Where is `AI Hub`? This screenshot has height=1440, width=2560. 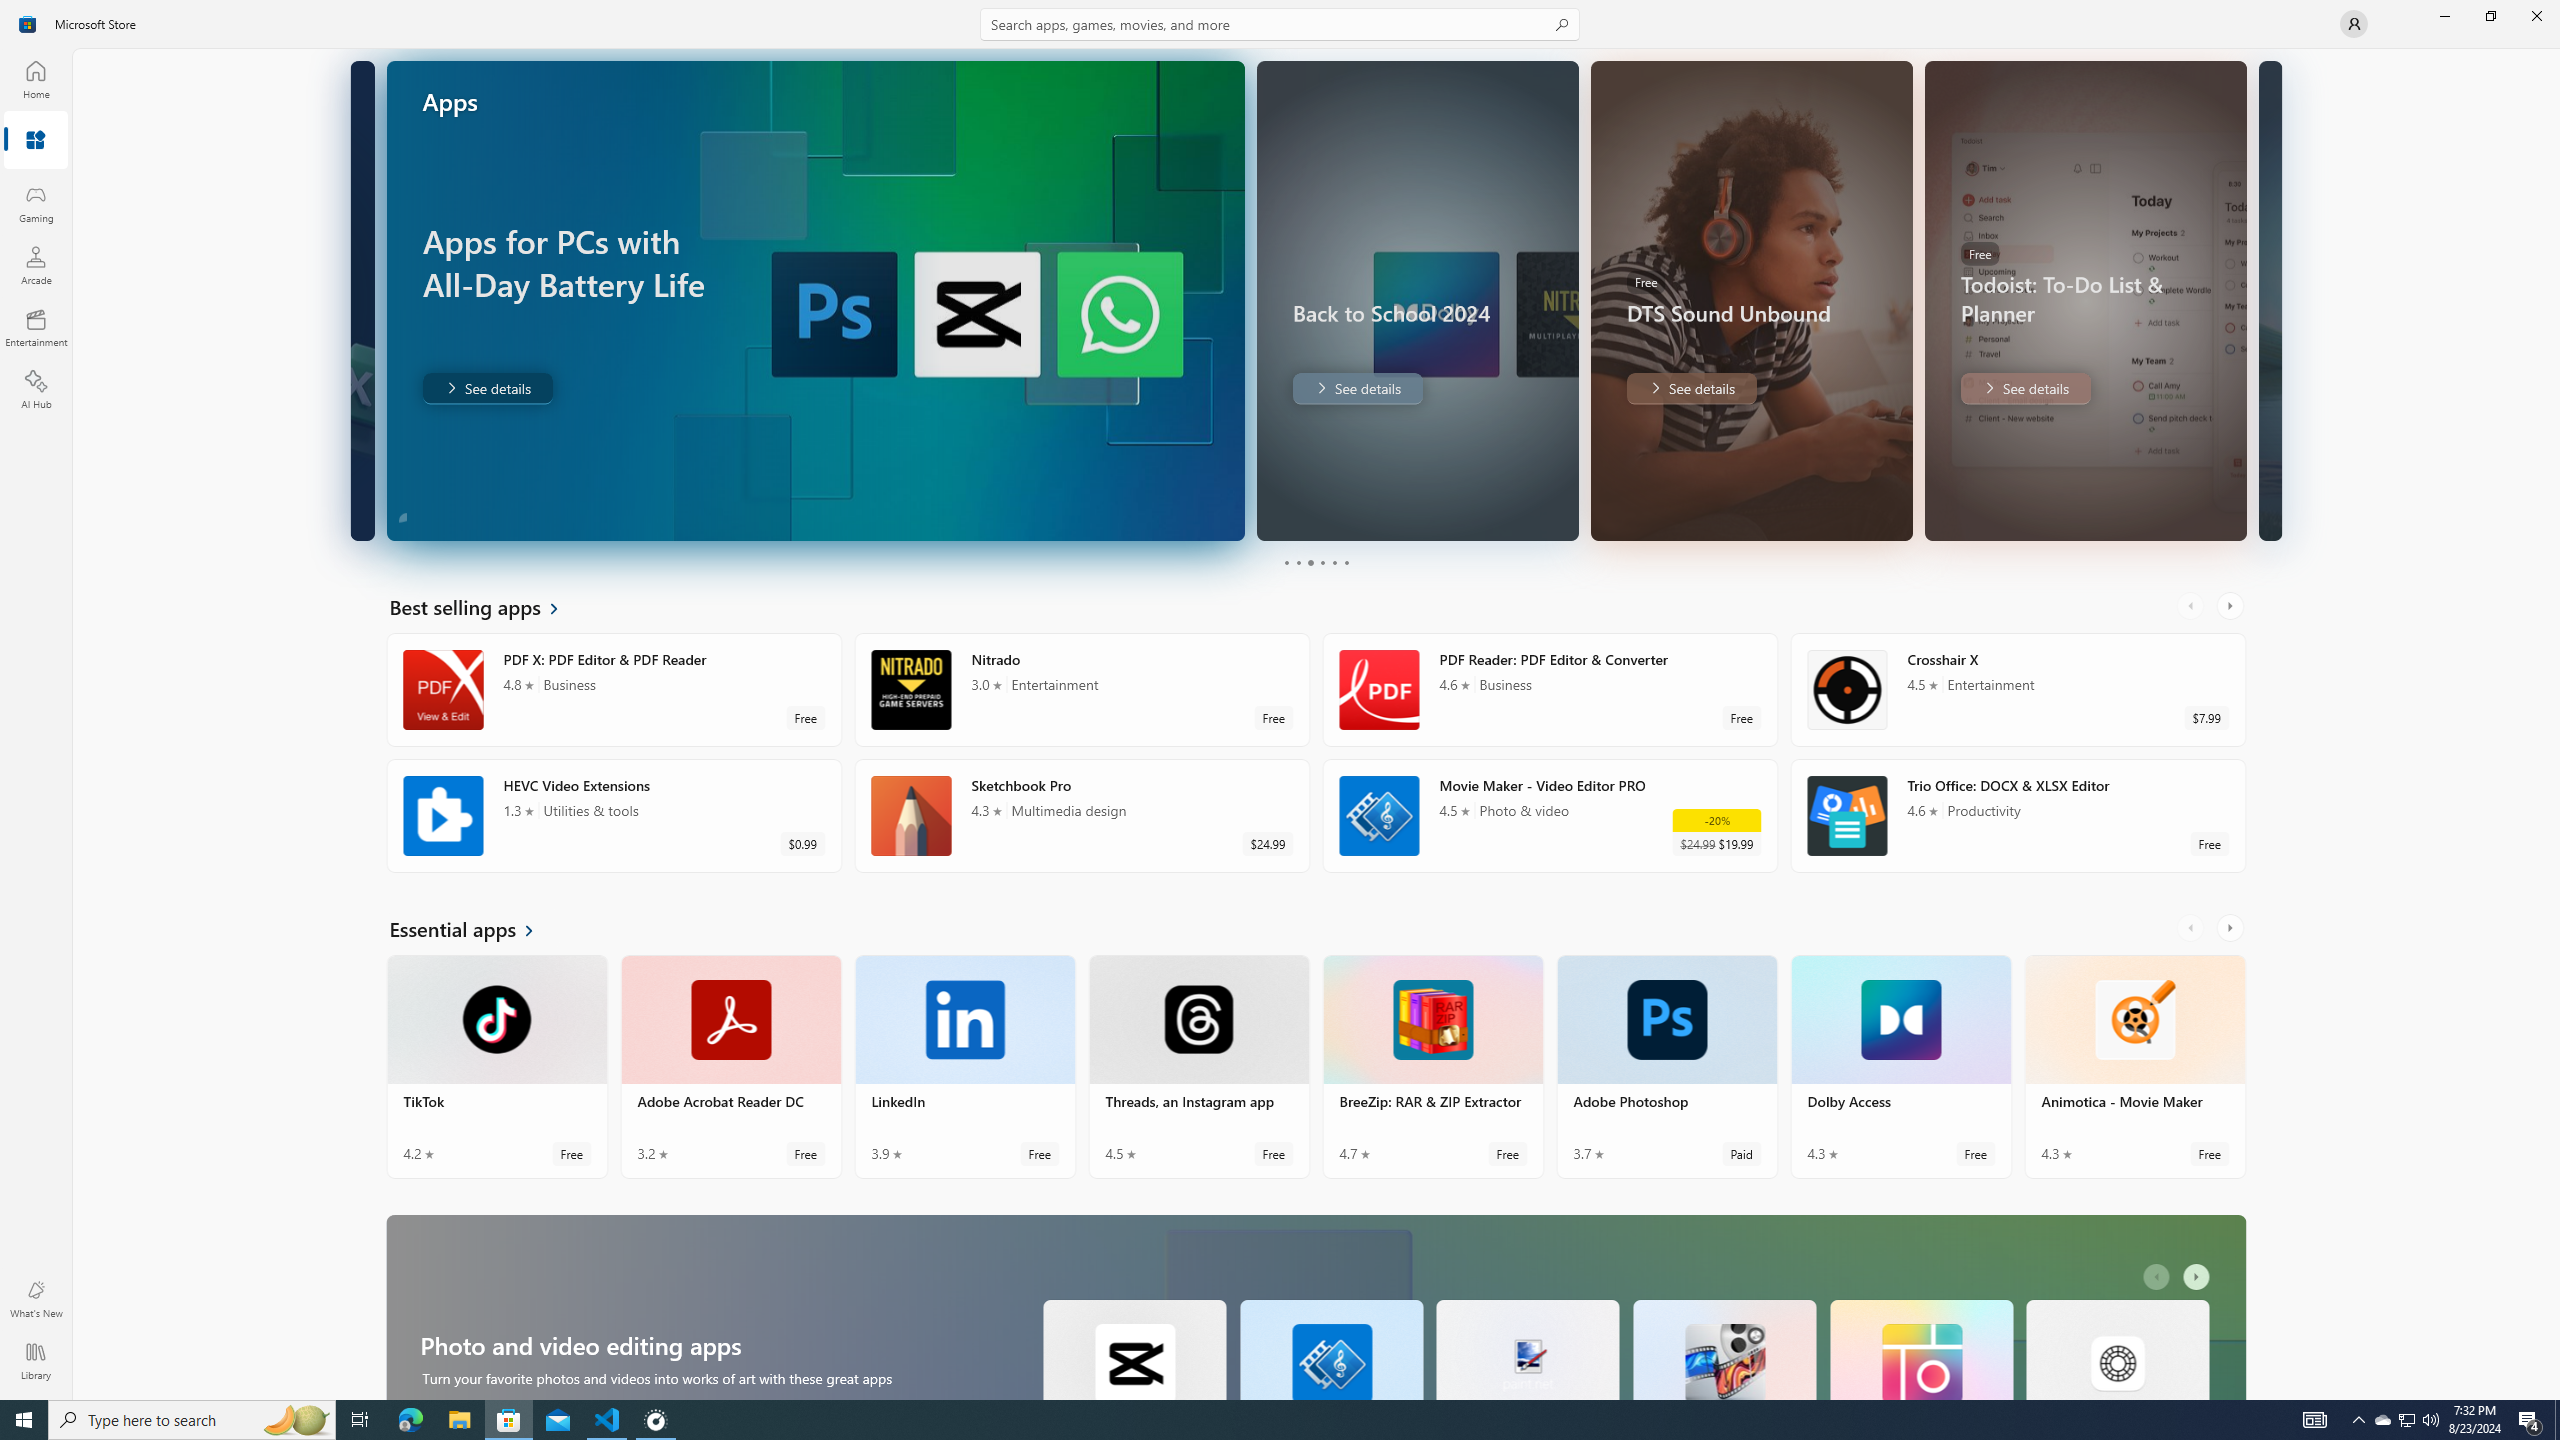
AI Hub is located at coordinates (36, 389).